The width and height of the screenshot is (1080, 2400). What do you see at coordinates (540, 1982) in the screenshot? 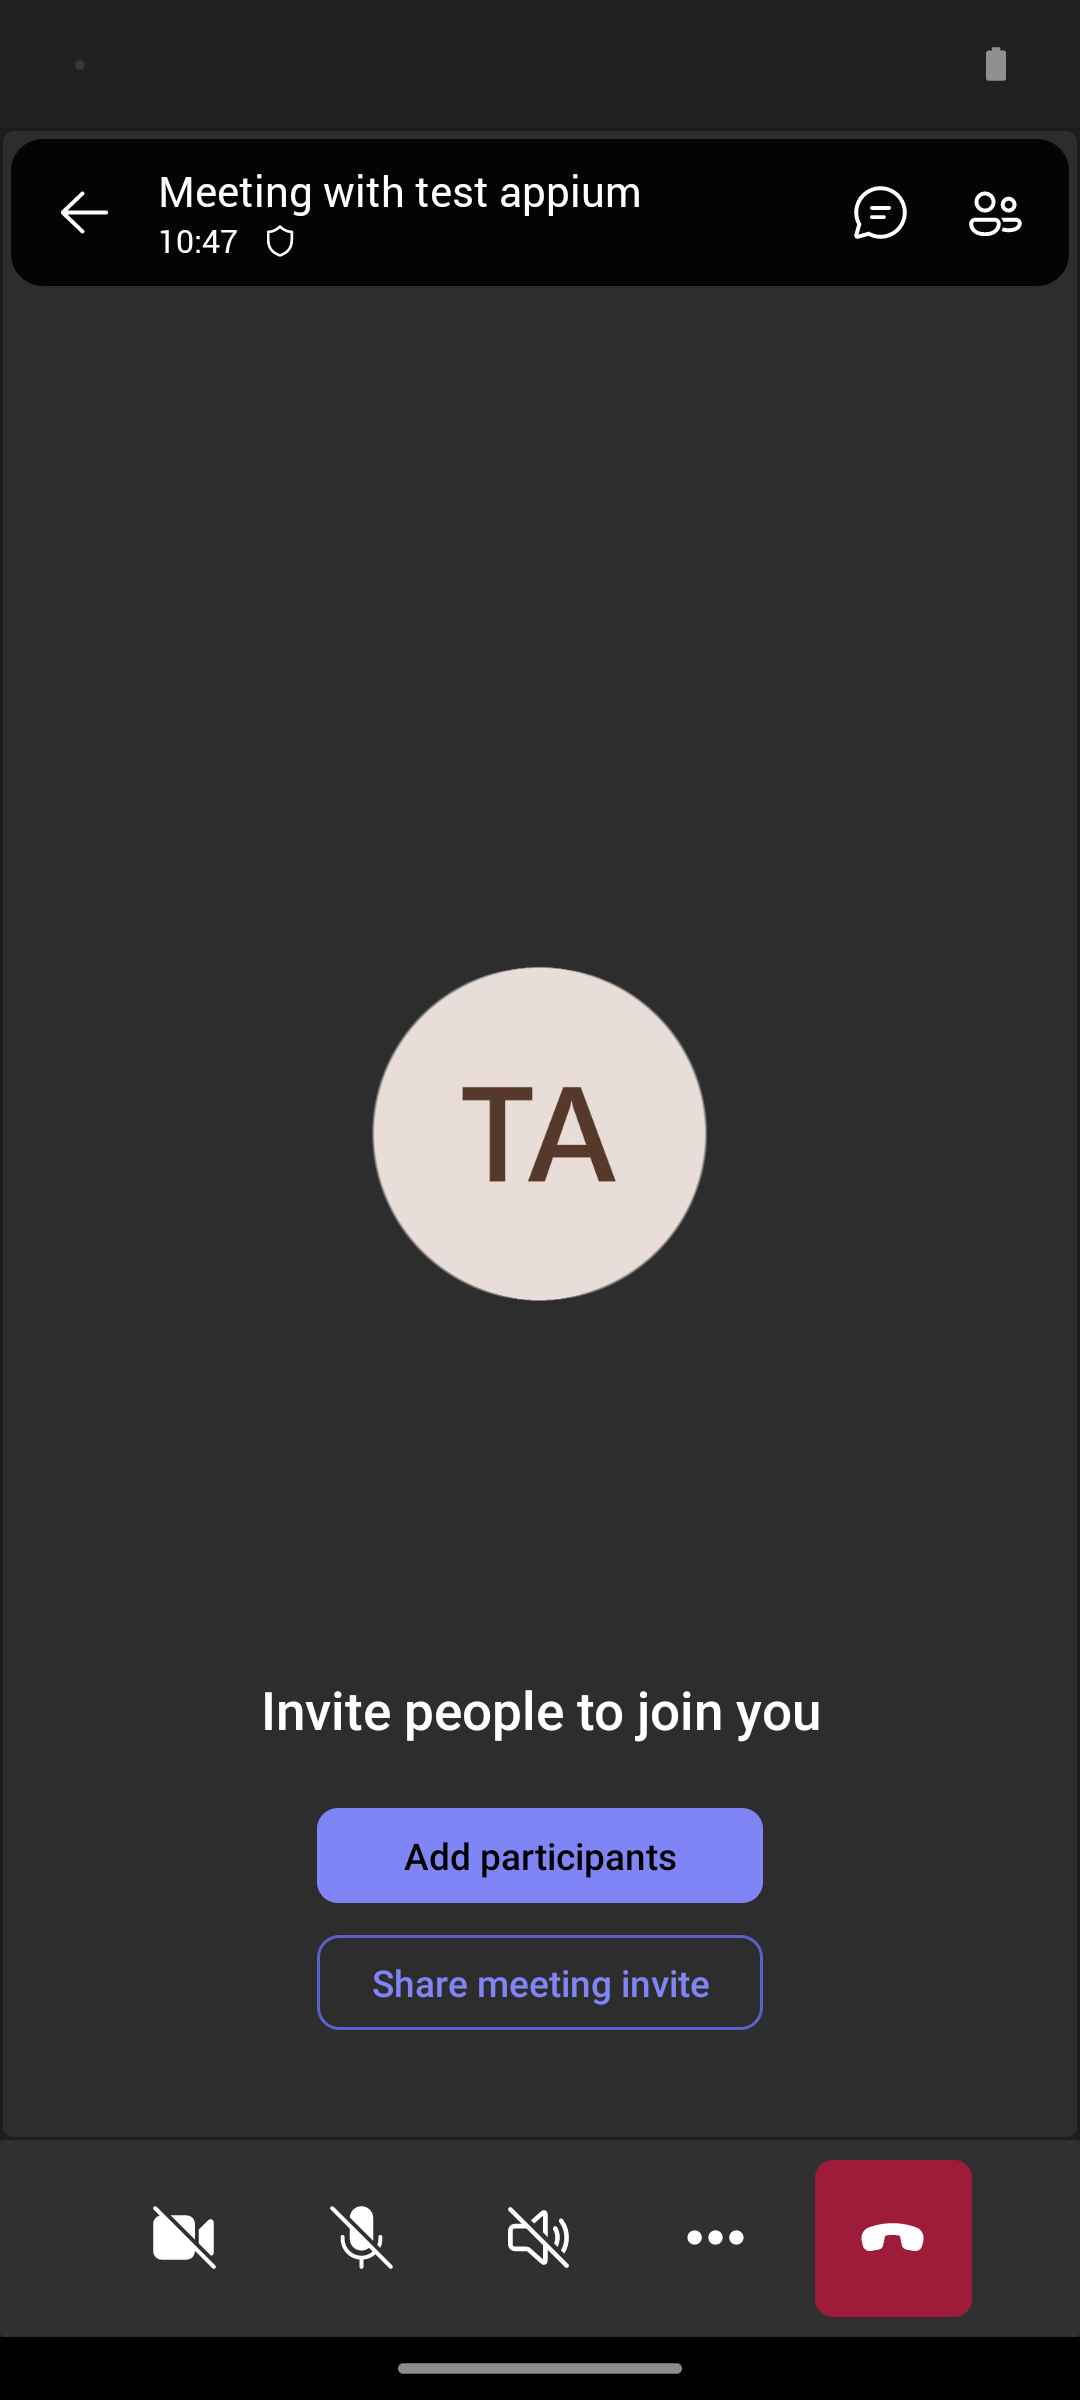
I see `Share meeting invite` at bounding box center [540, 1982].